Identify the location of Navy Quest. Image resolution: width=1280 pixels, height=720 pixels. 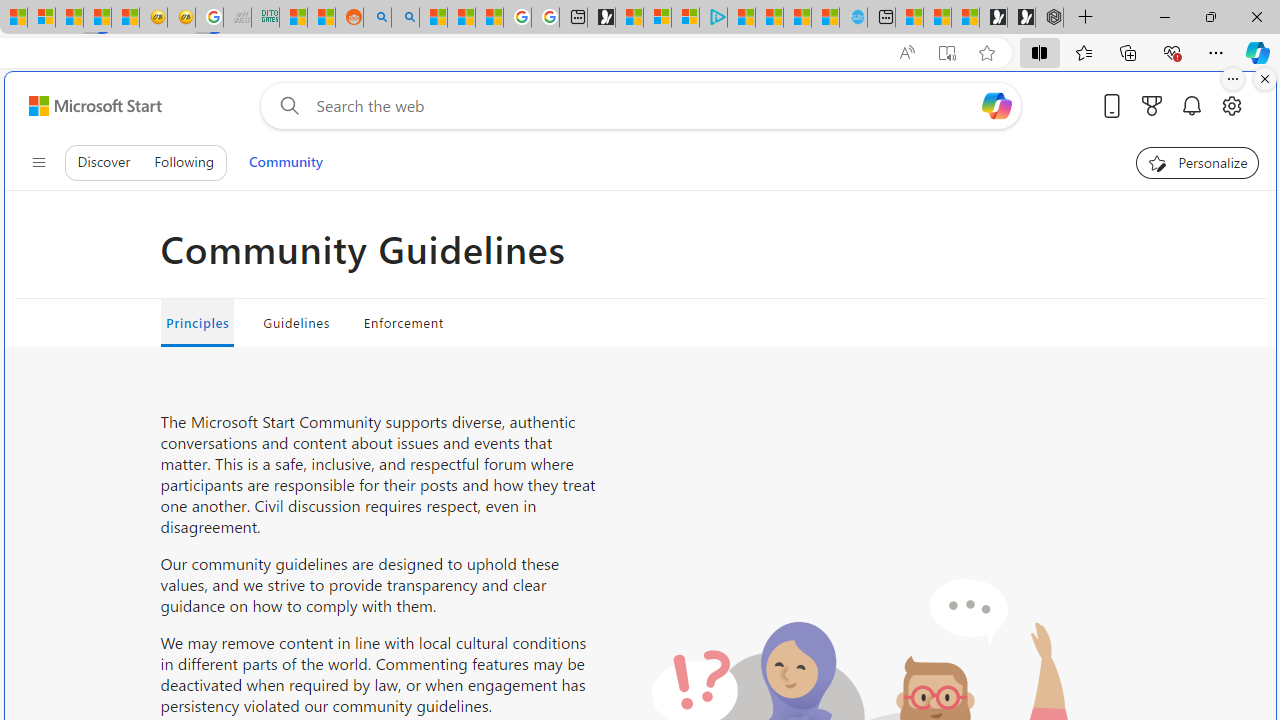
(237, 18).